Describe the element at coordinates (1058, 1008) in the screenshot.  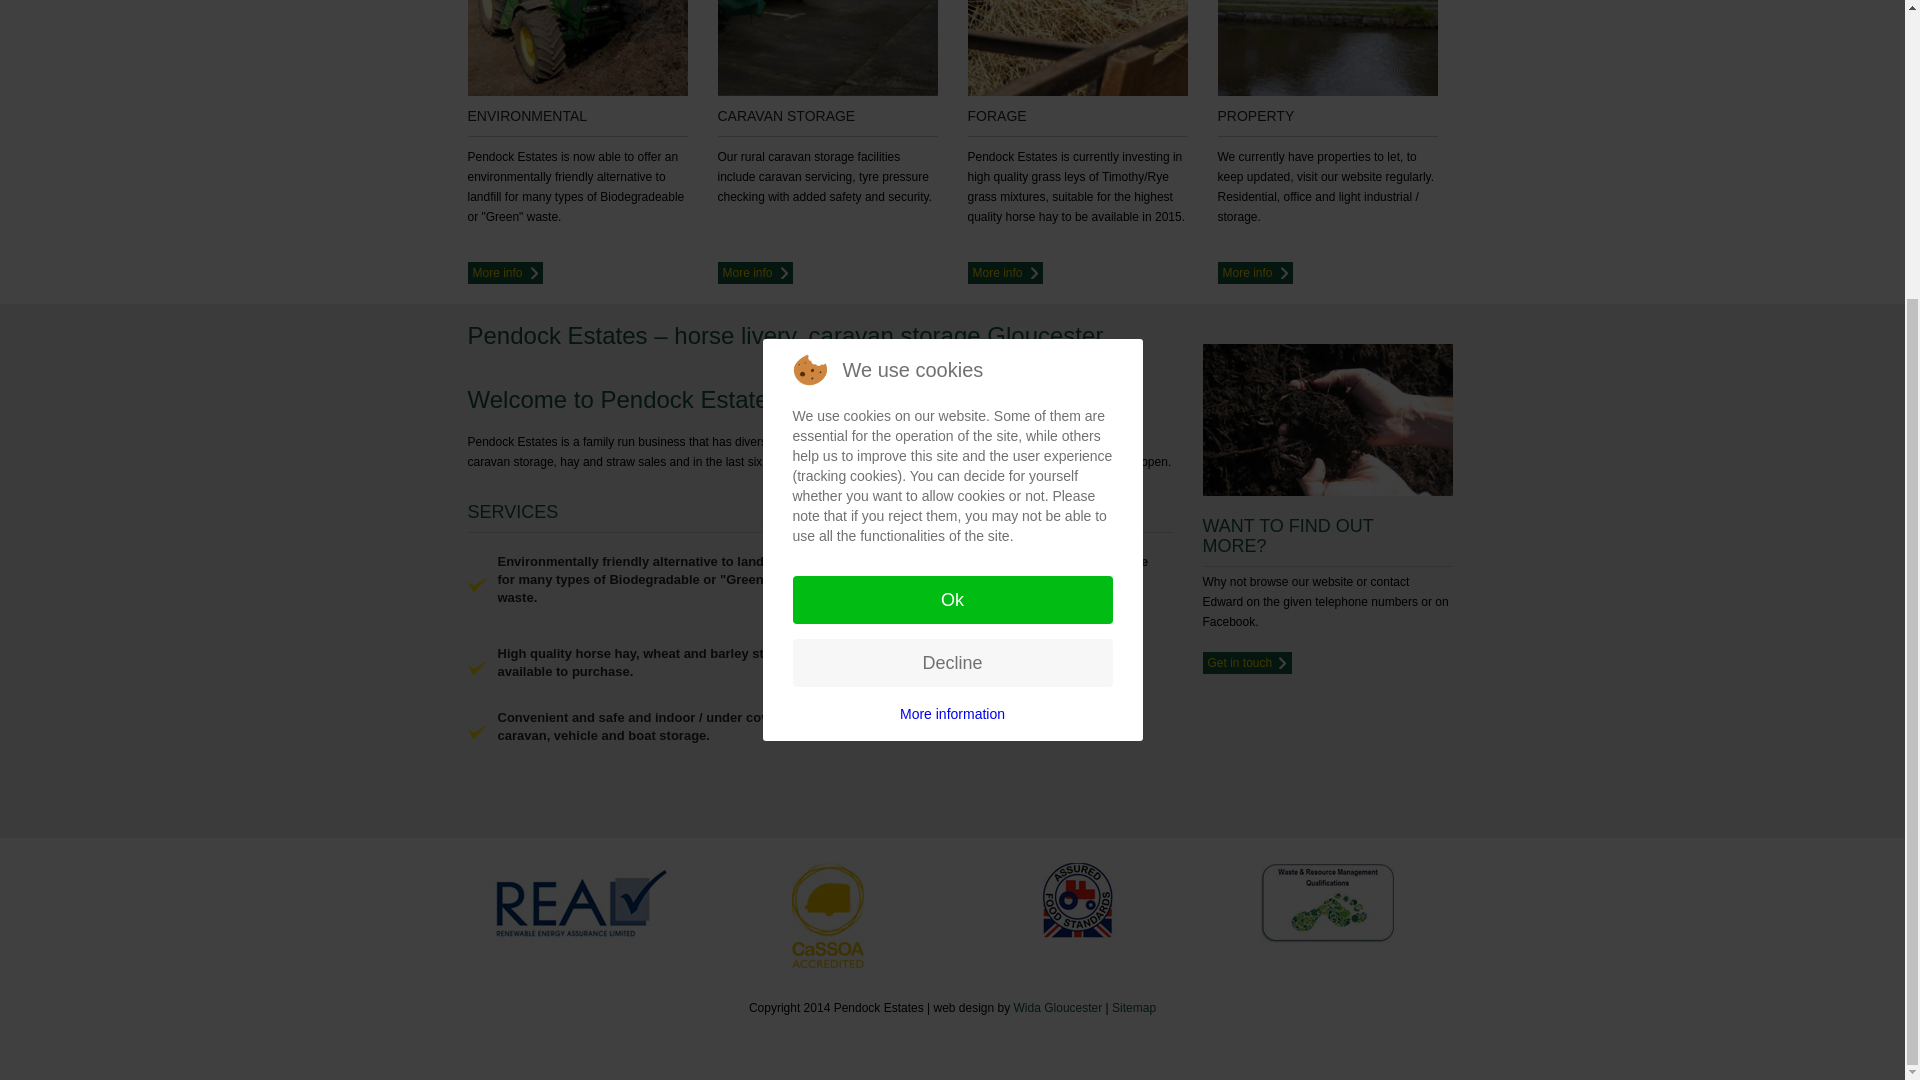
I see `Wida Gloucester` at that location.